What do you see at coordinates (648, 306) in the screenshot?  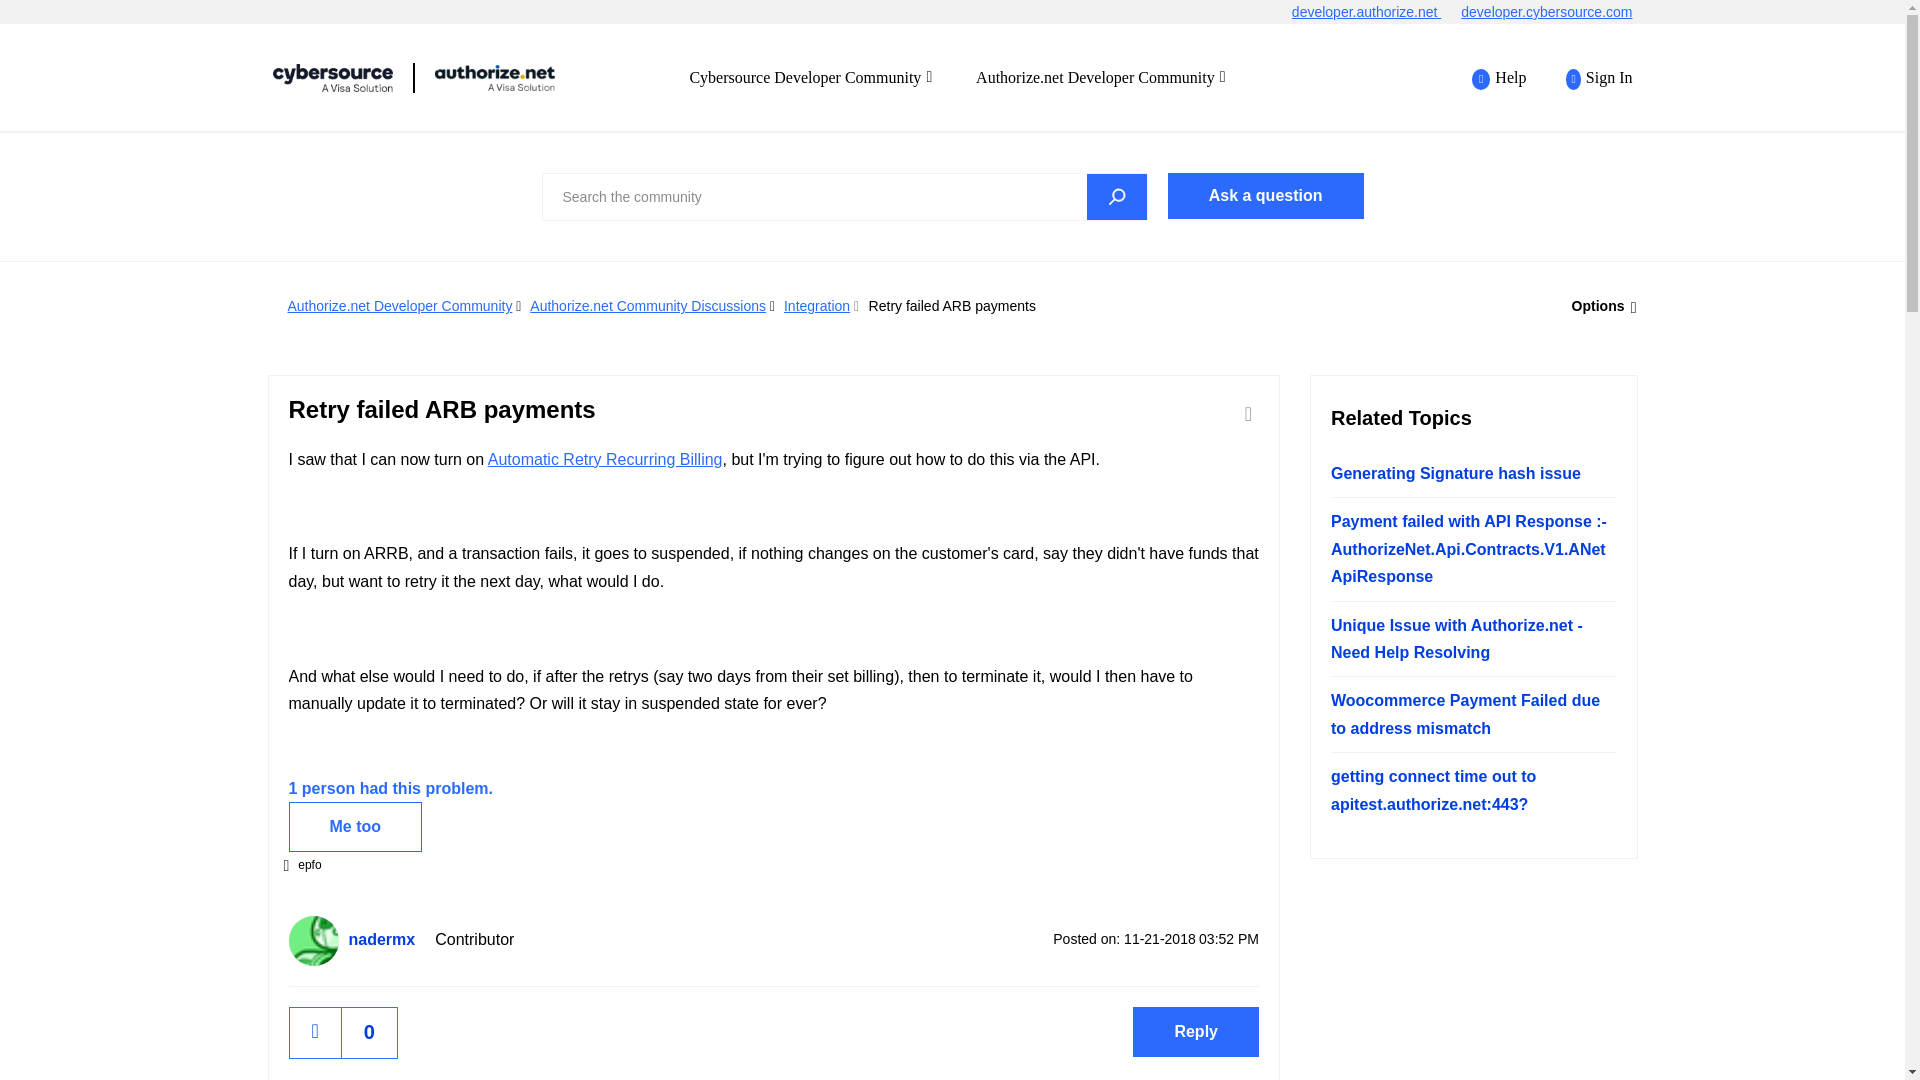 I see `Authorize.net Community Discussions` at bounding box center [648, 306].